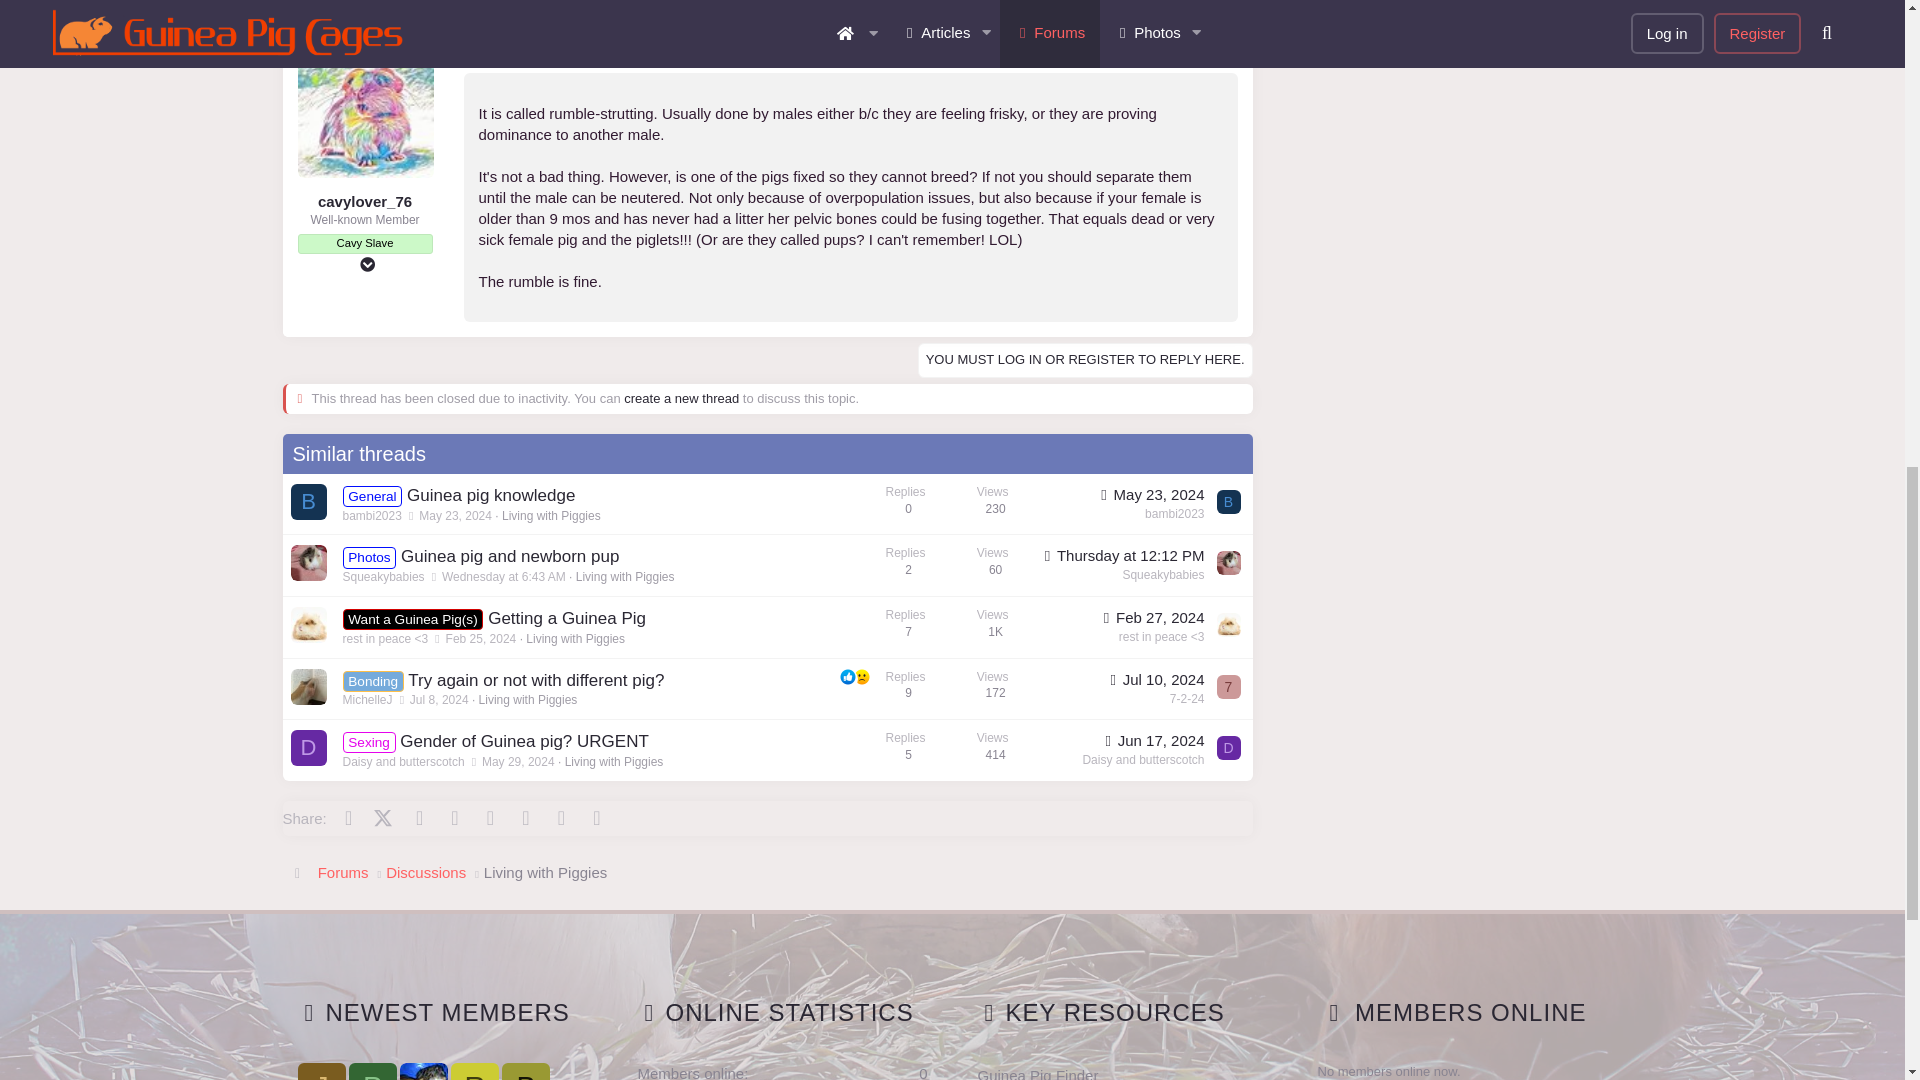  What do you see at coordinates (1122, 554) in the screenshot?
I see `Jul 17, 2024 at 12:12 PM` at bounding box center [1122, 554].